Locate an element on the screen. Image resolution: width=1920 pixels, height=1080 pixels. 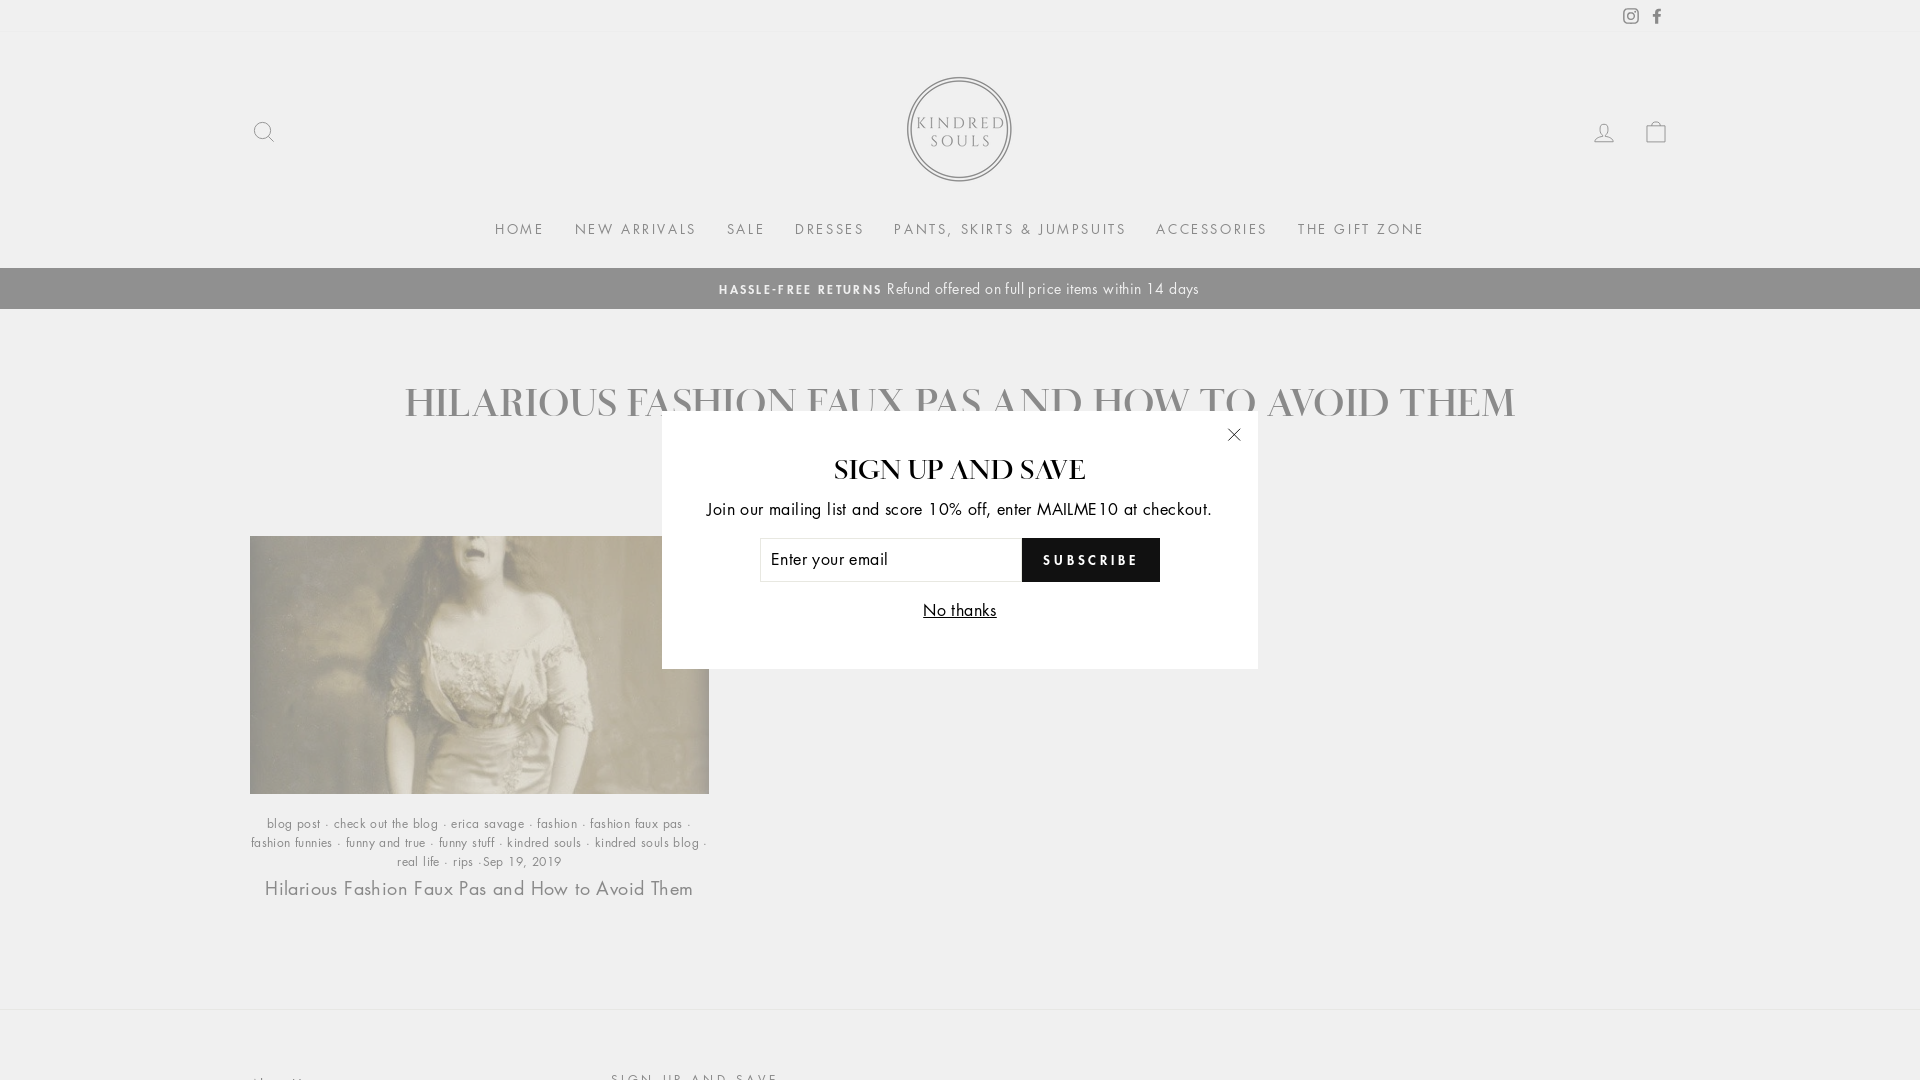
CART is located at coordinates (1656, 132).